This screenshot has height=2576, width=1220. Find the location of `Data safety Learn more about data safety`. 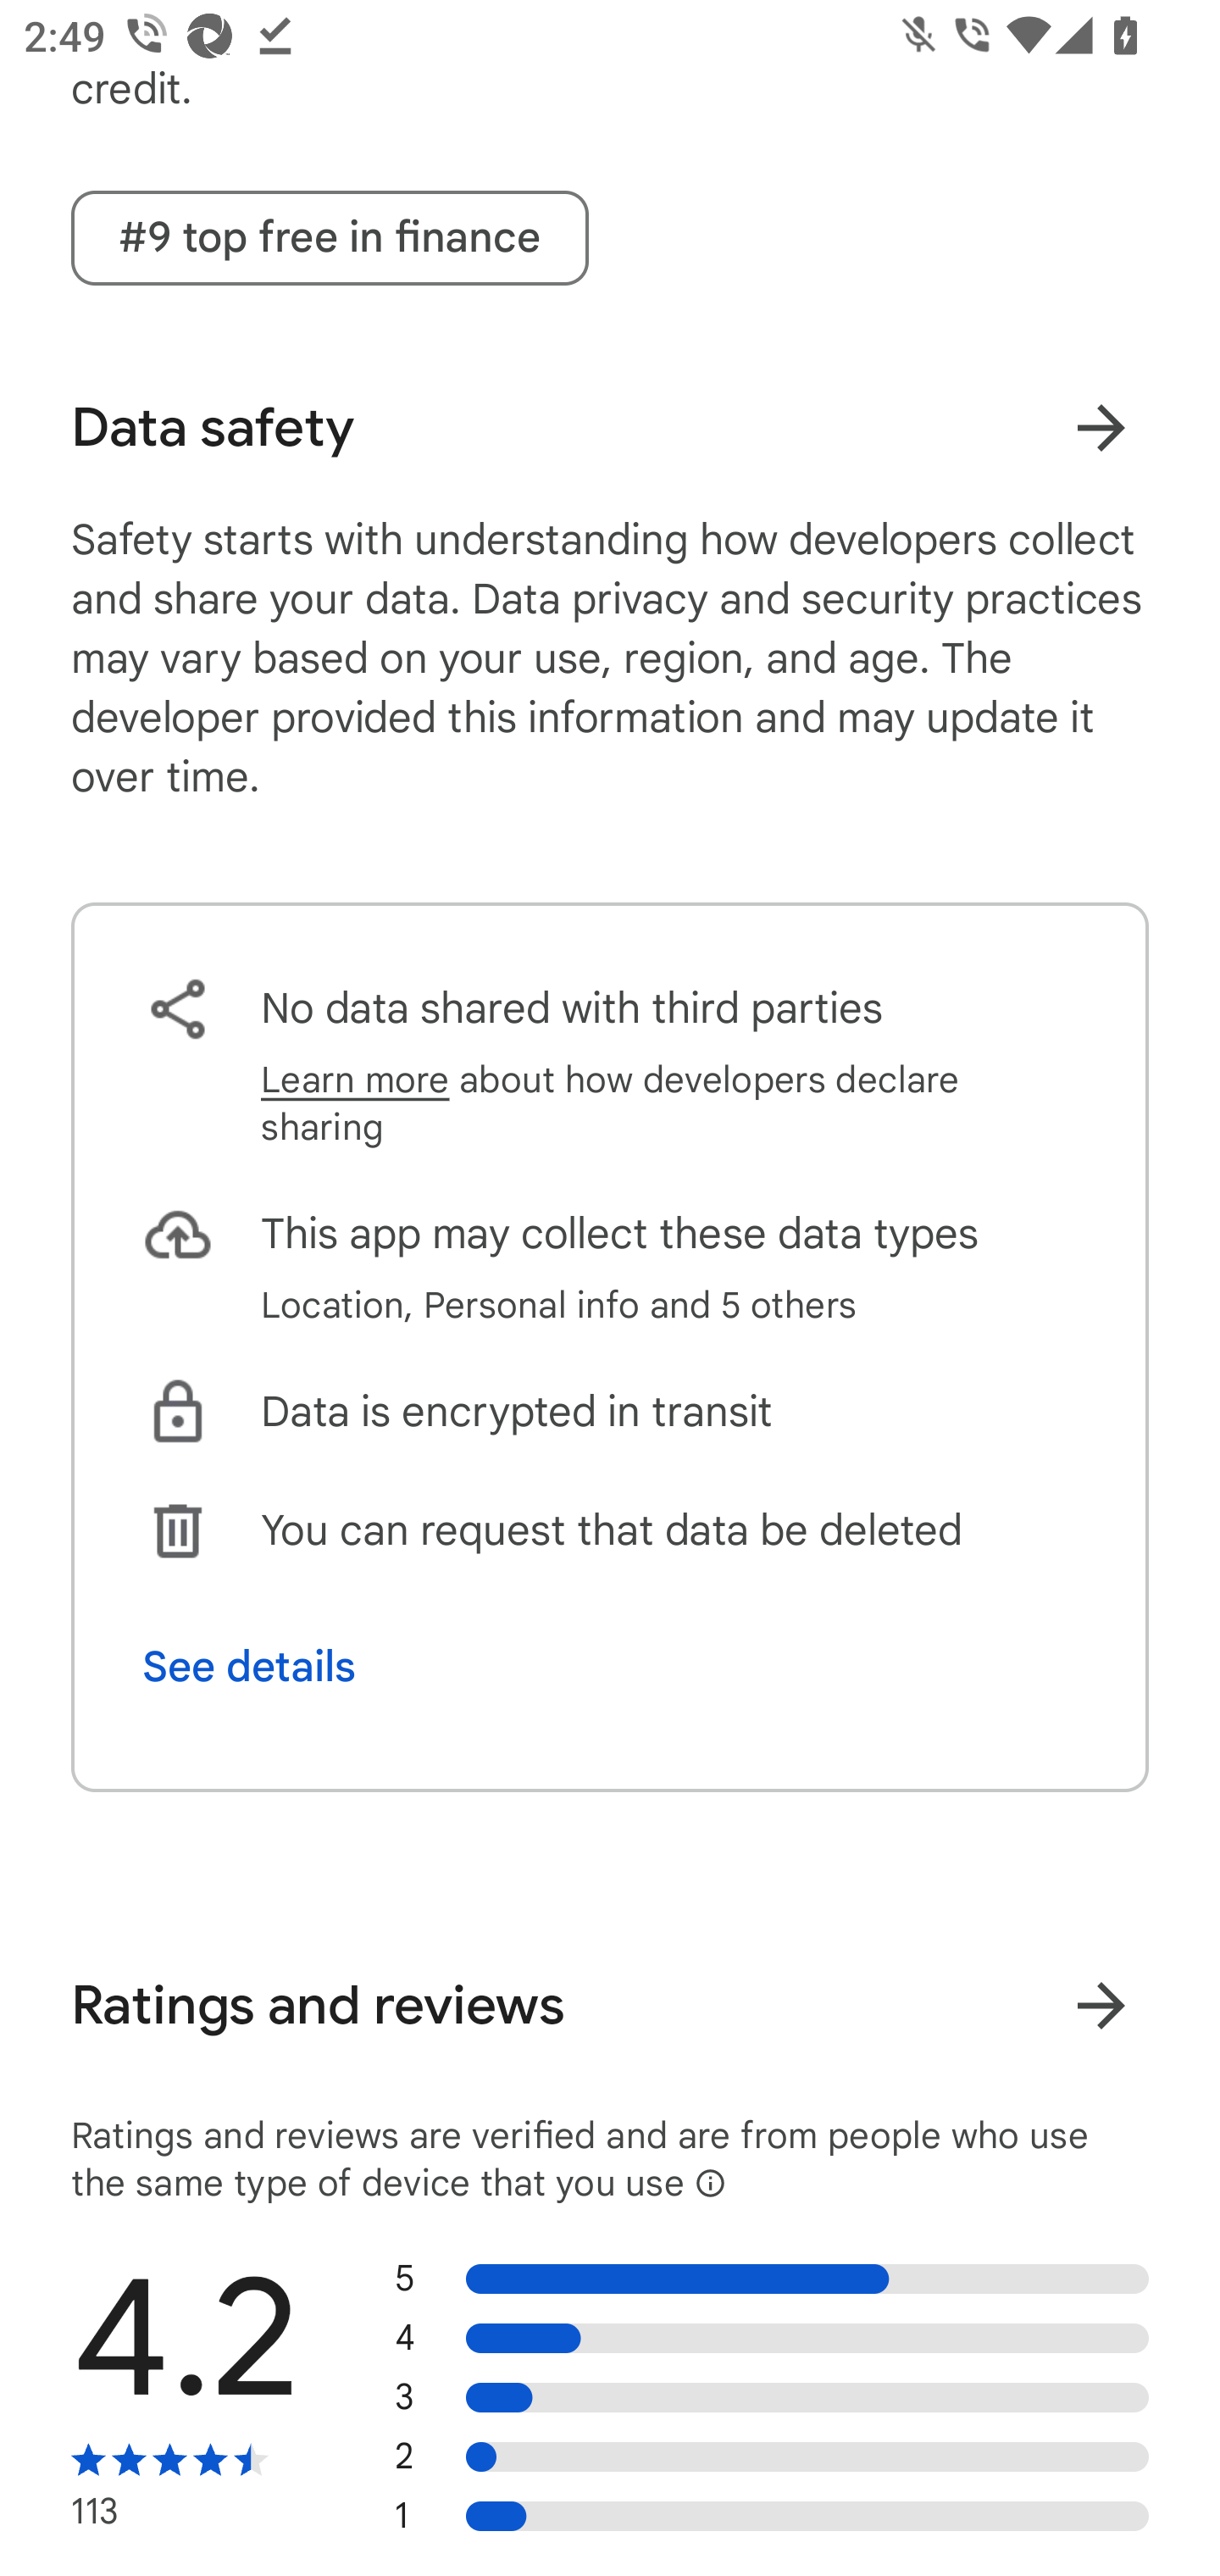

Data safety Learn more about data safety is located at coordinates (610, 427).